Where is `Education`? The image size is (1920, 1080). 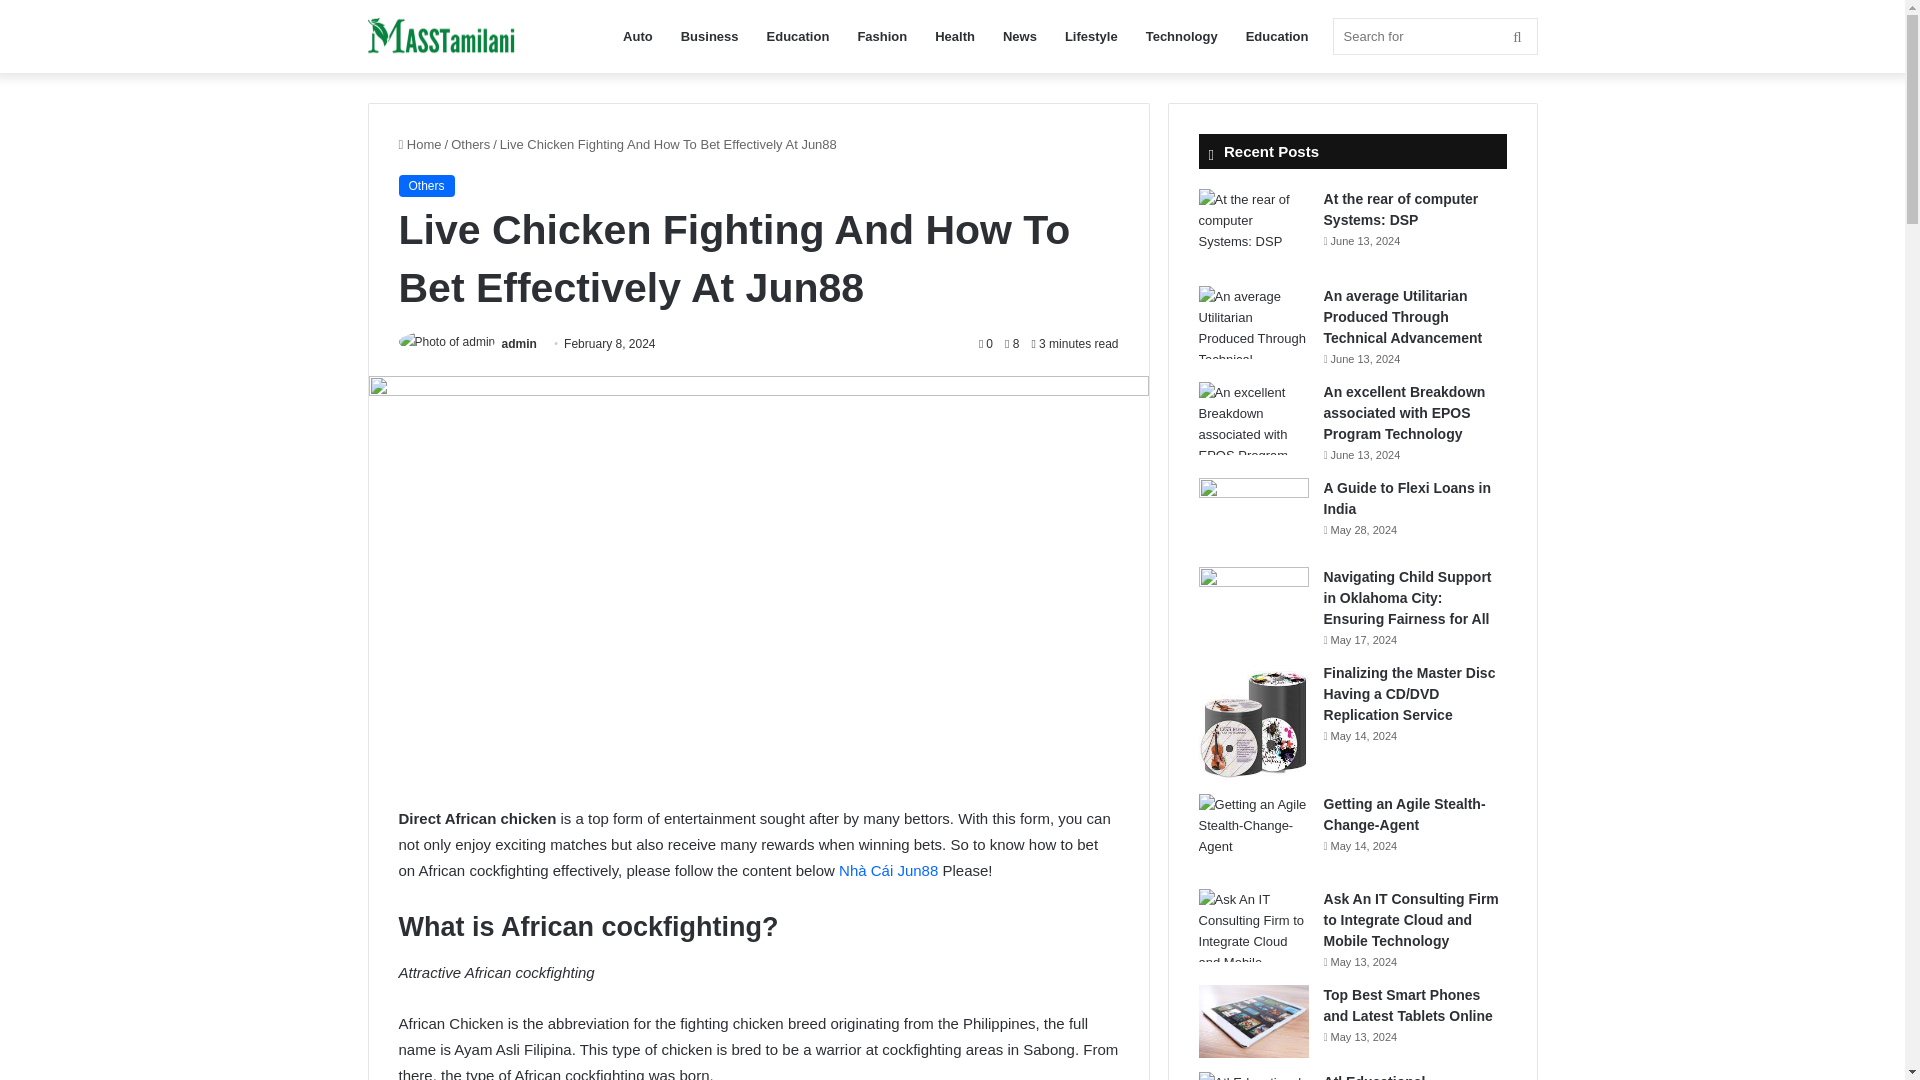 Education is located at coordinates (1277, 36).